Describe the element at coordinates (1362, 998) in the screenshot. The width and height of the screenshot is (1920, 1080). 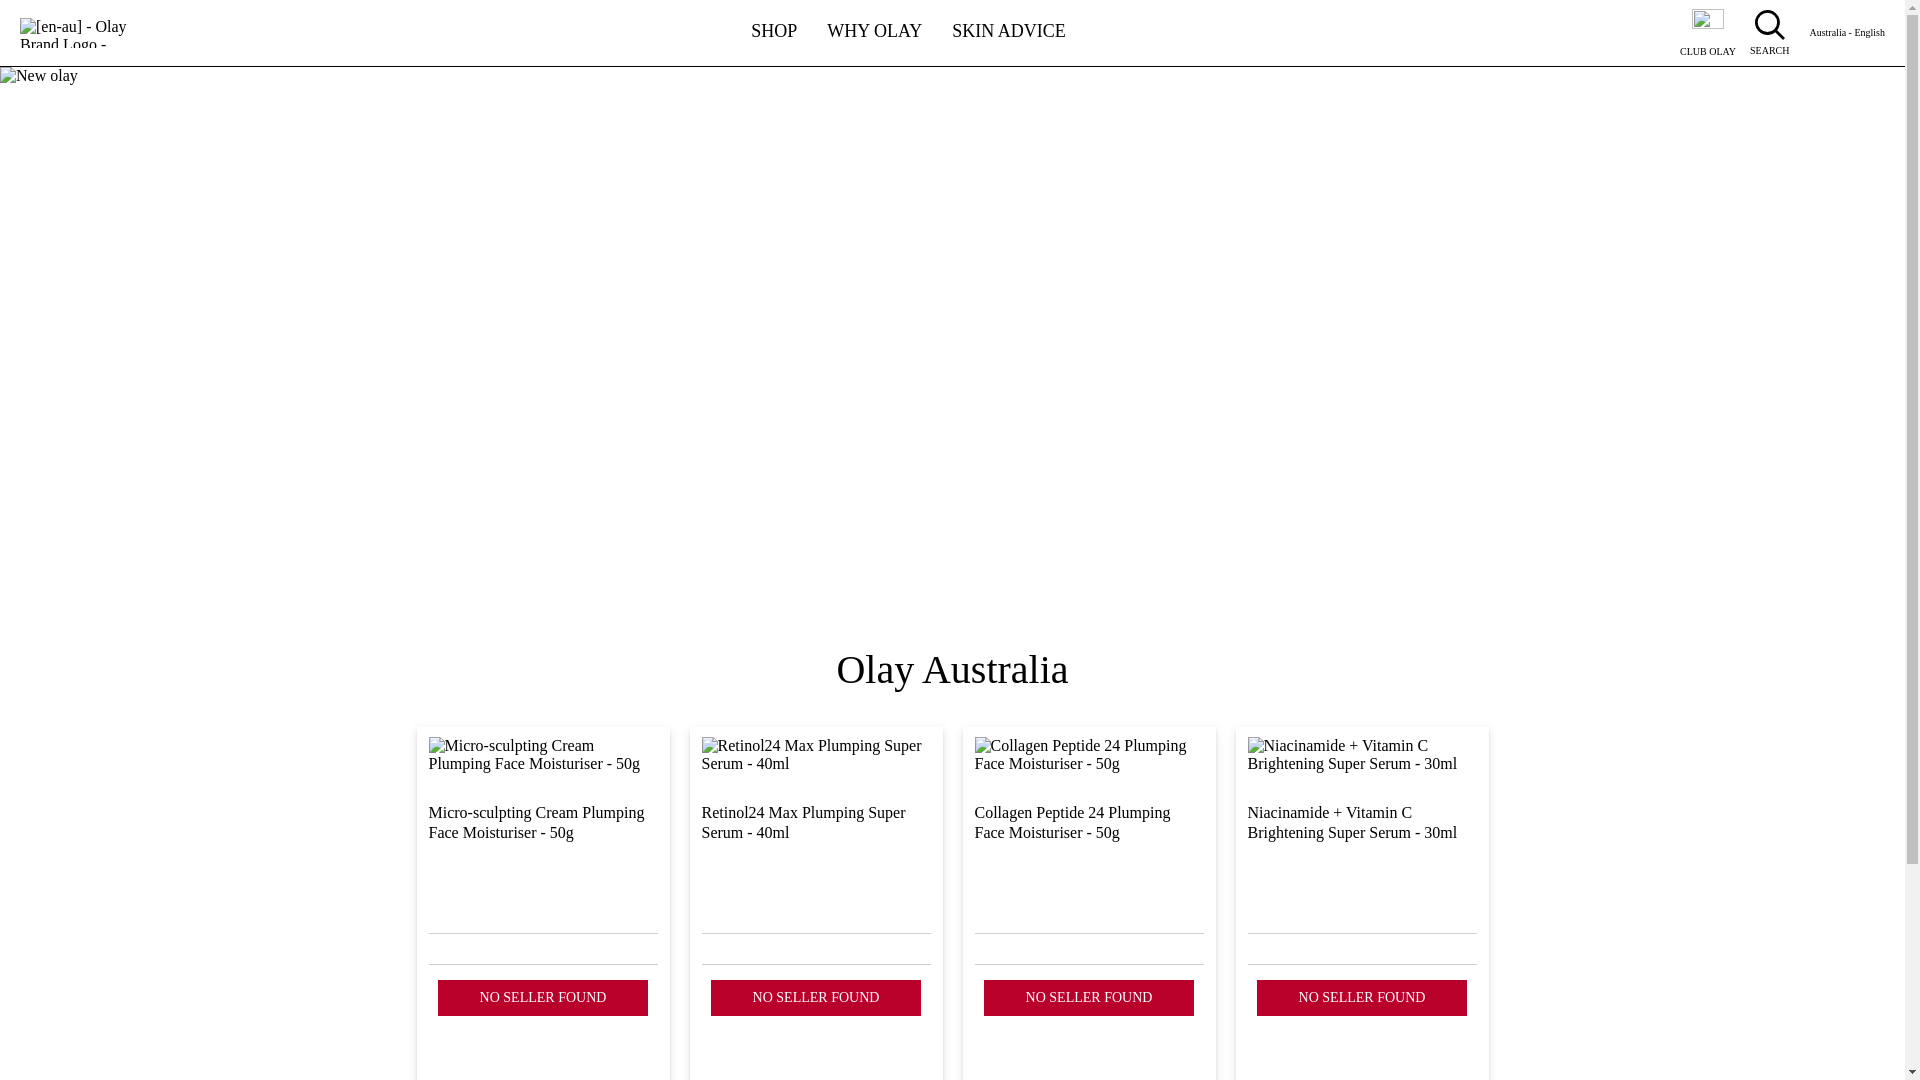
I see `NO SELLER FOUND` at that location.